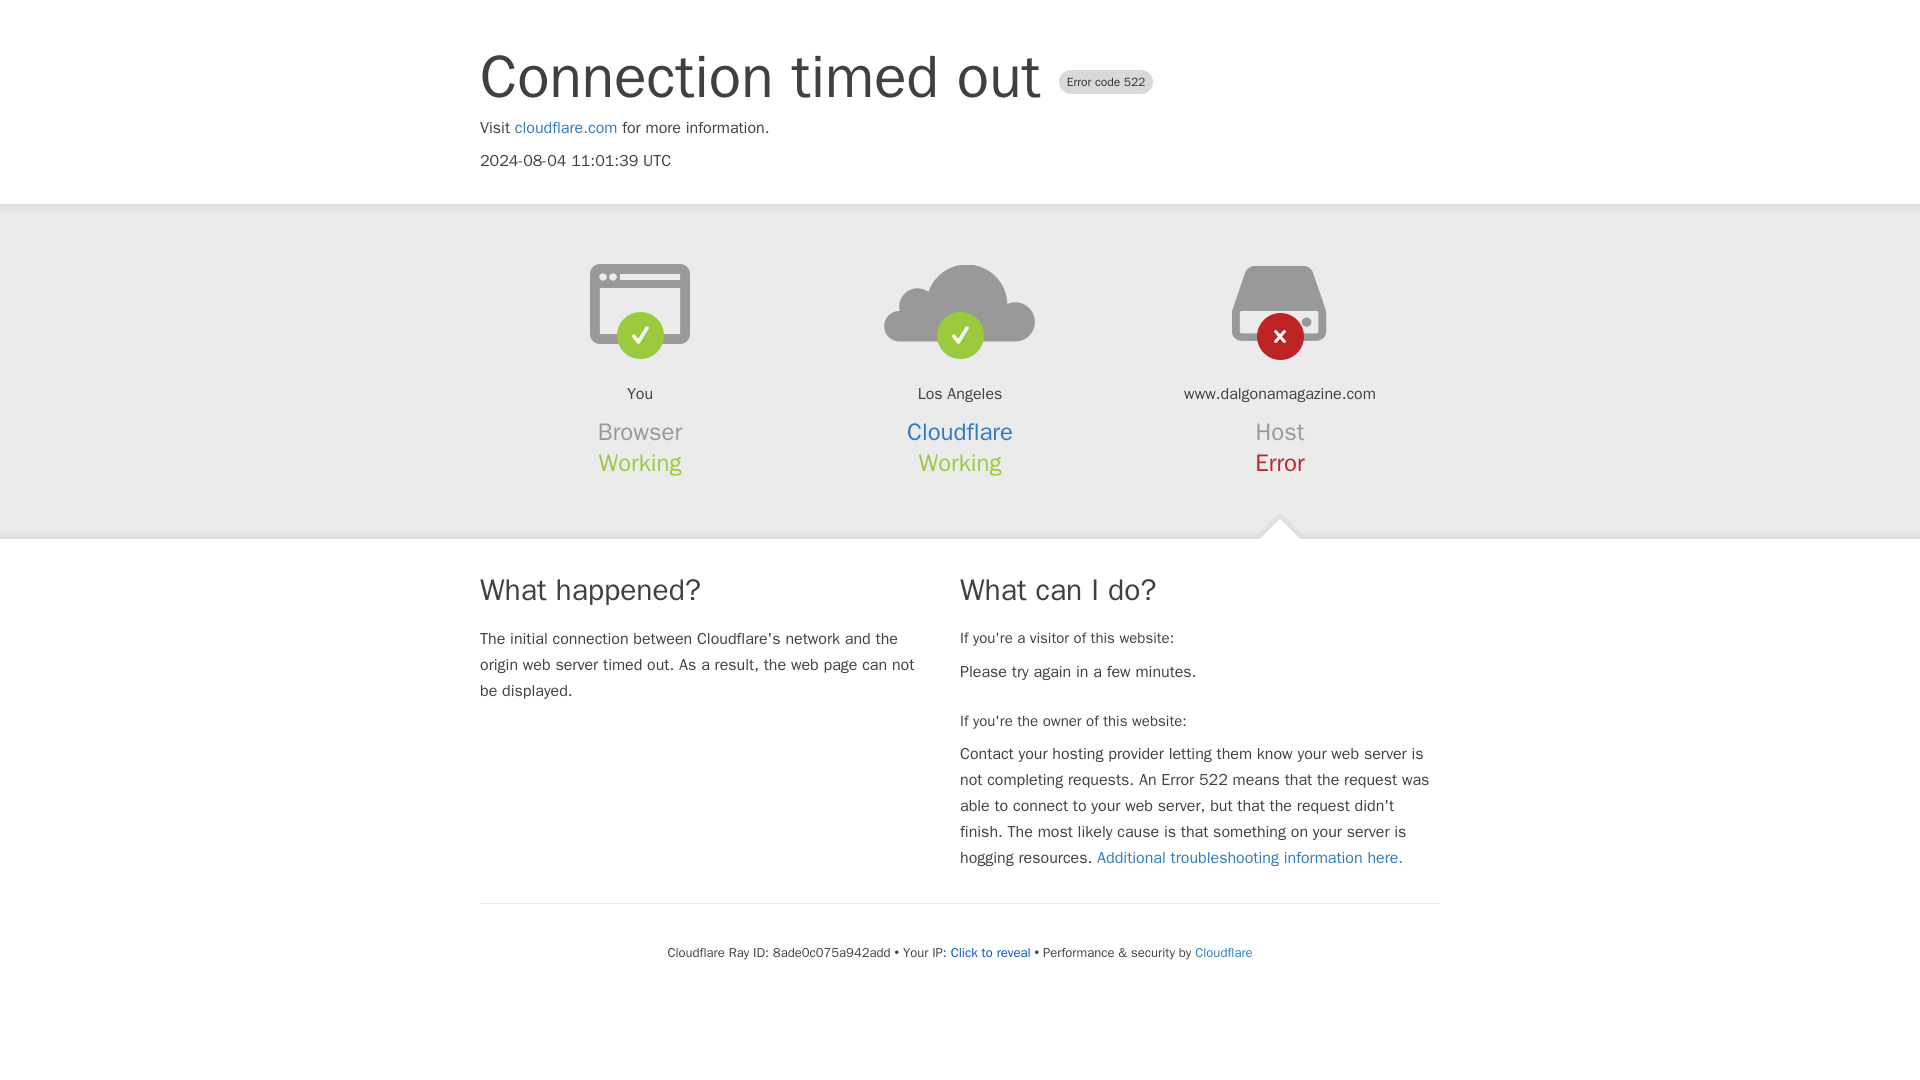 This screenshot has width=1920, height=1080. What do you see at coordinates (566, 128) in the screenshot?
I see `cloudflare.com` at bounding box center [566, 128].